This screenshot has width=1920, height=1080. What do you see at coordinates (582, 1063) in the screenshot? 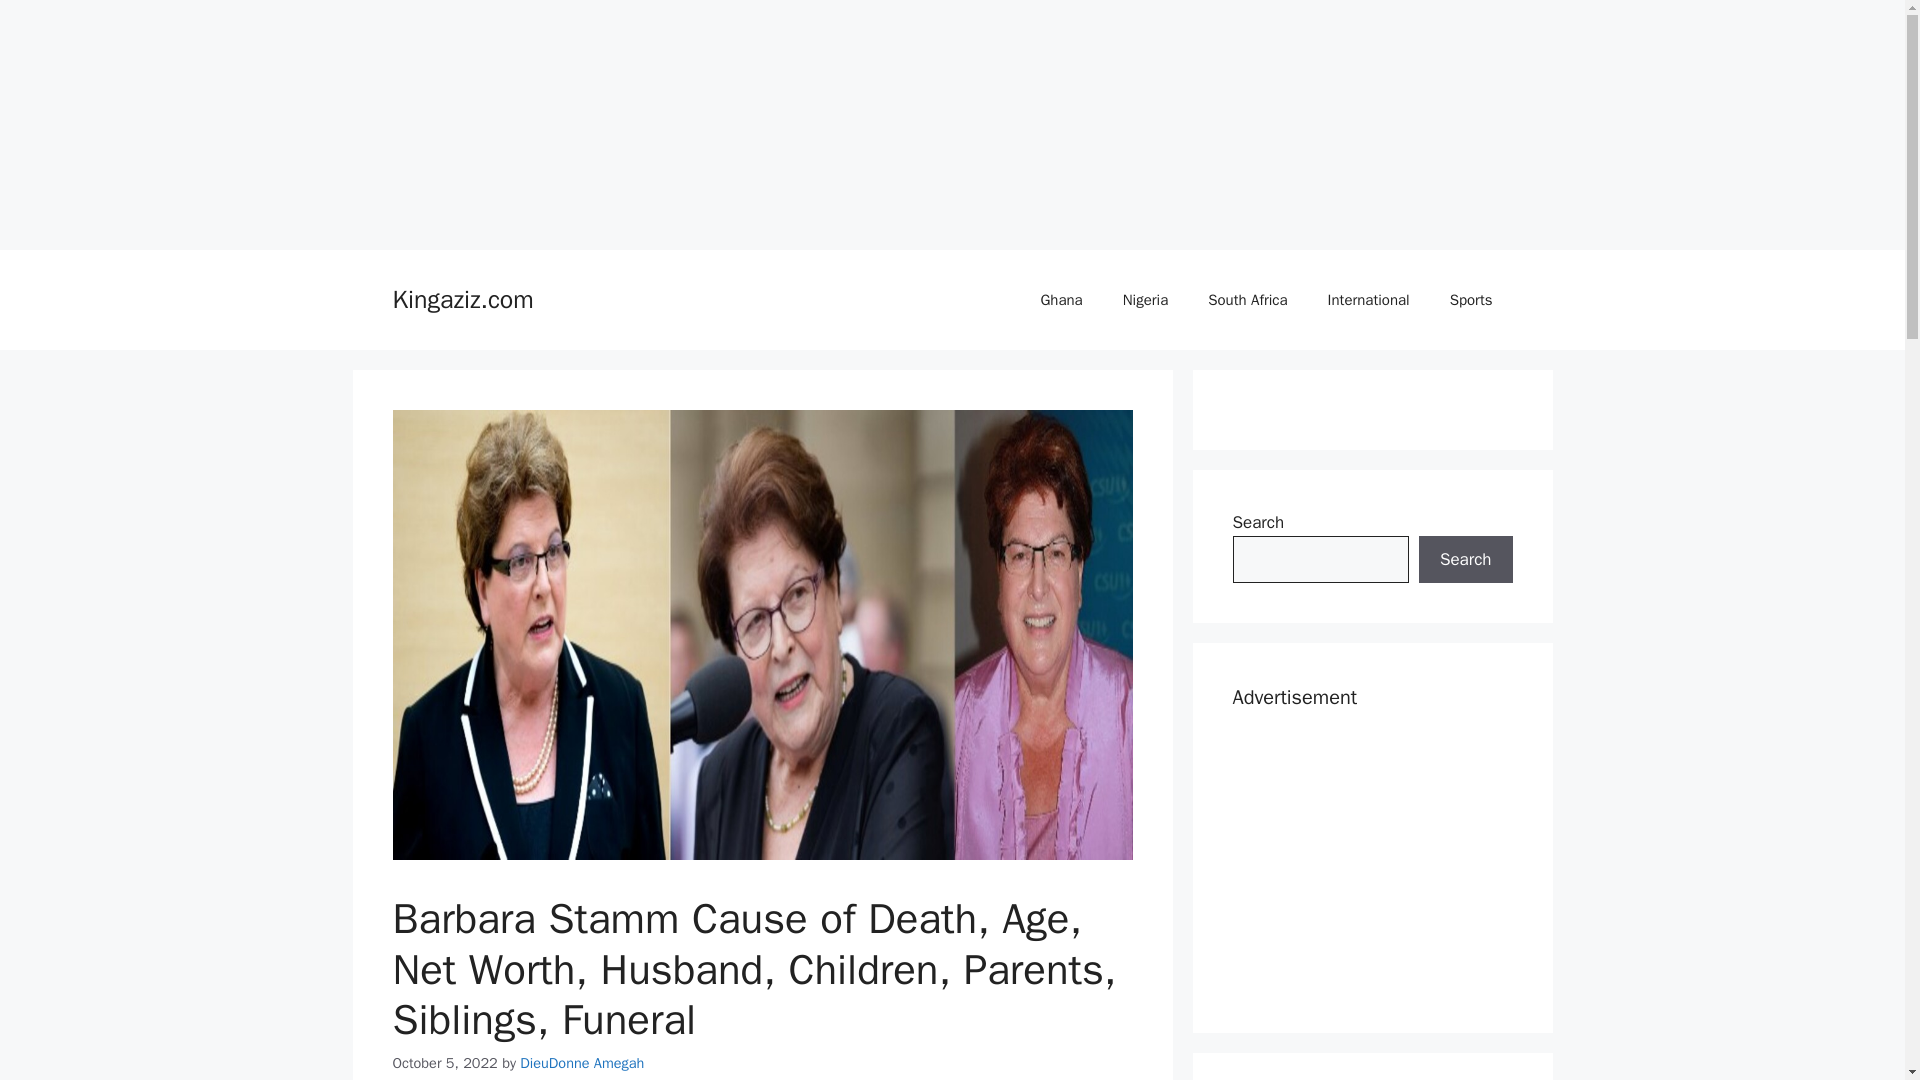
I see `DieuDonne Amegah` at bounding box center [582, 1063].